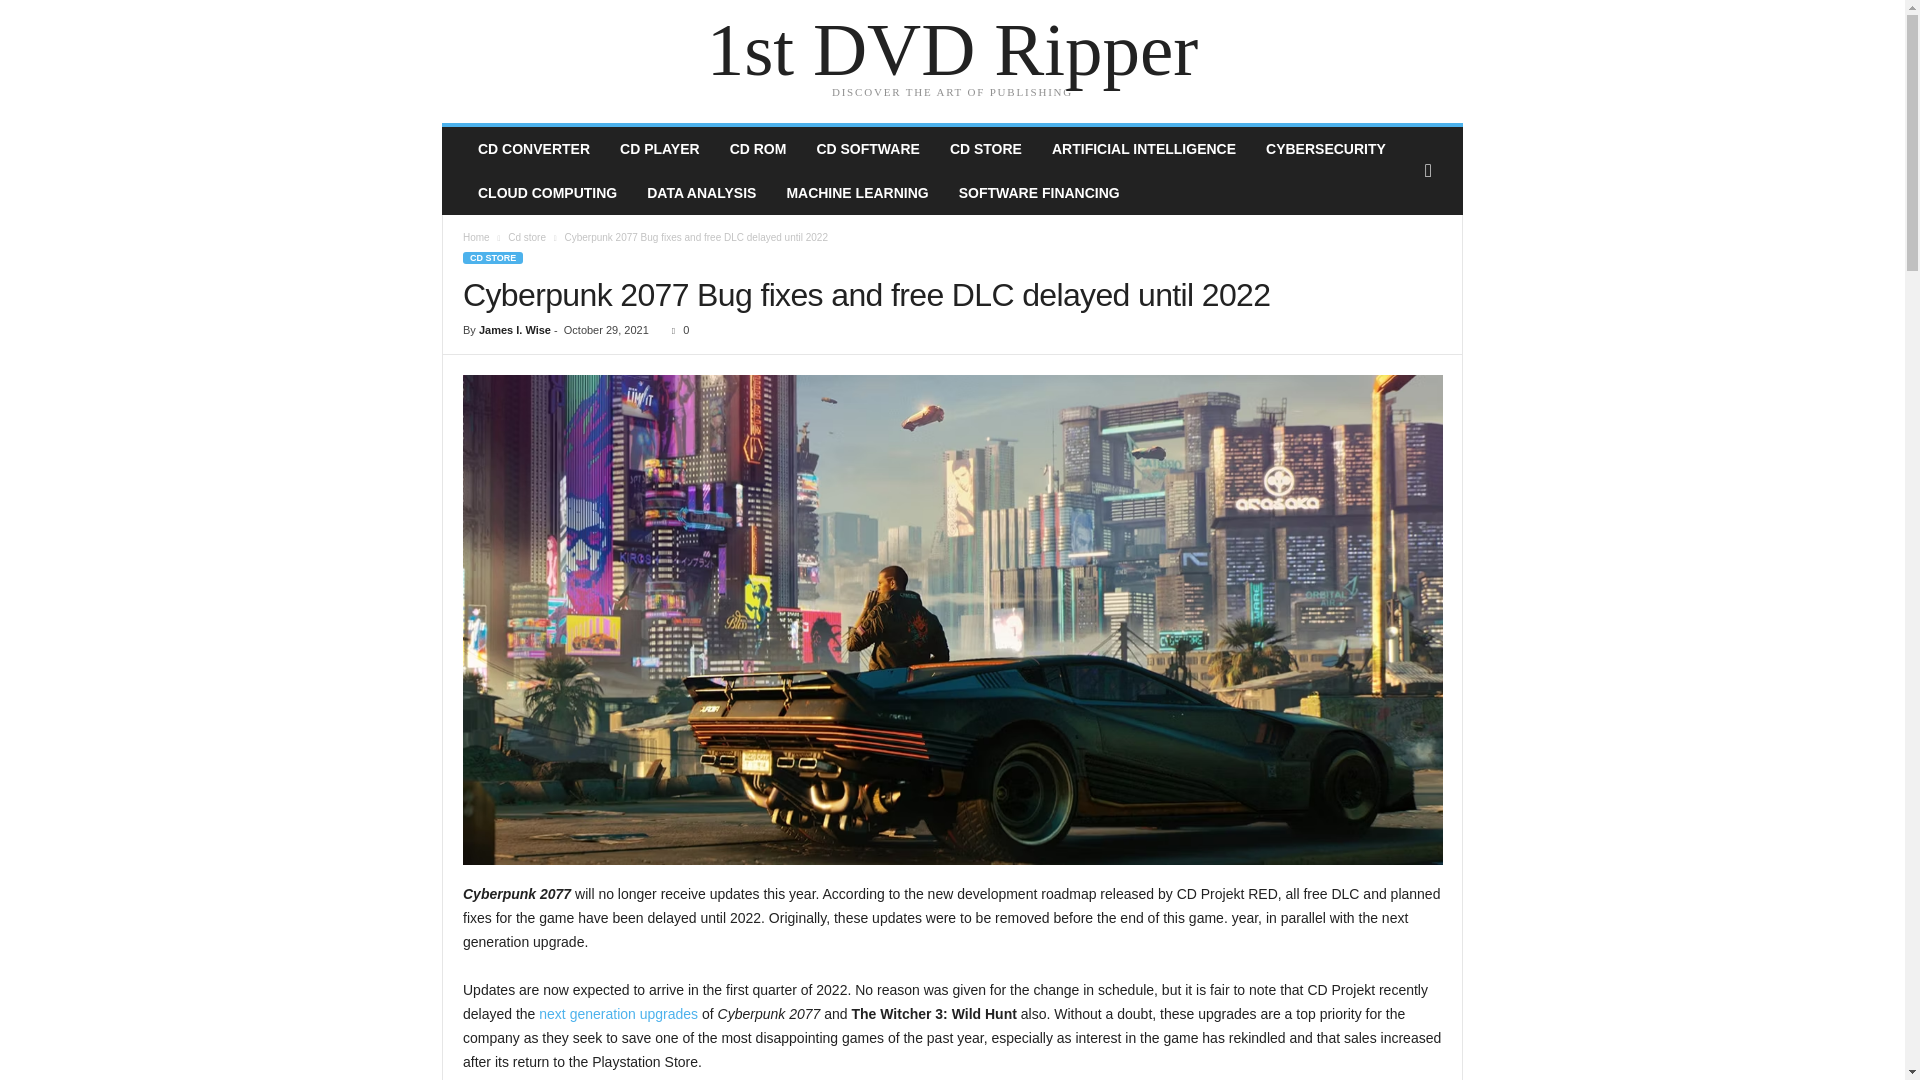 The image size is (1920, 1080). What do you see at coordinates (660, 149) in the screenshot?
I see `CD PLAYER` at bounding box center [660, 149].